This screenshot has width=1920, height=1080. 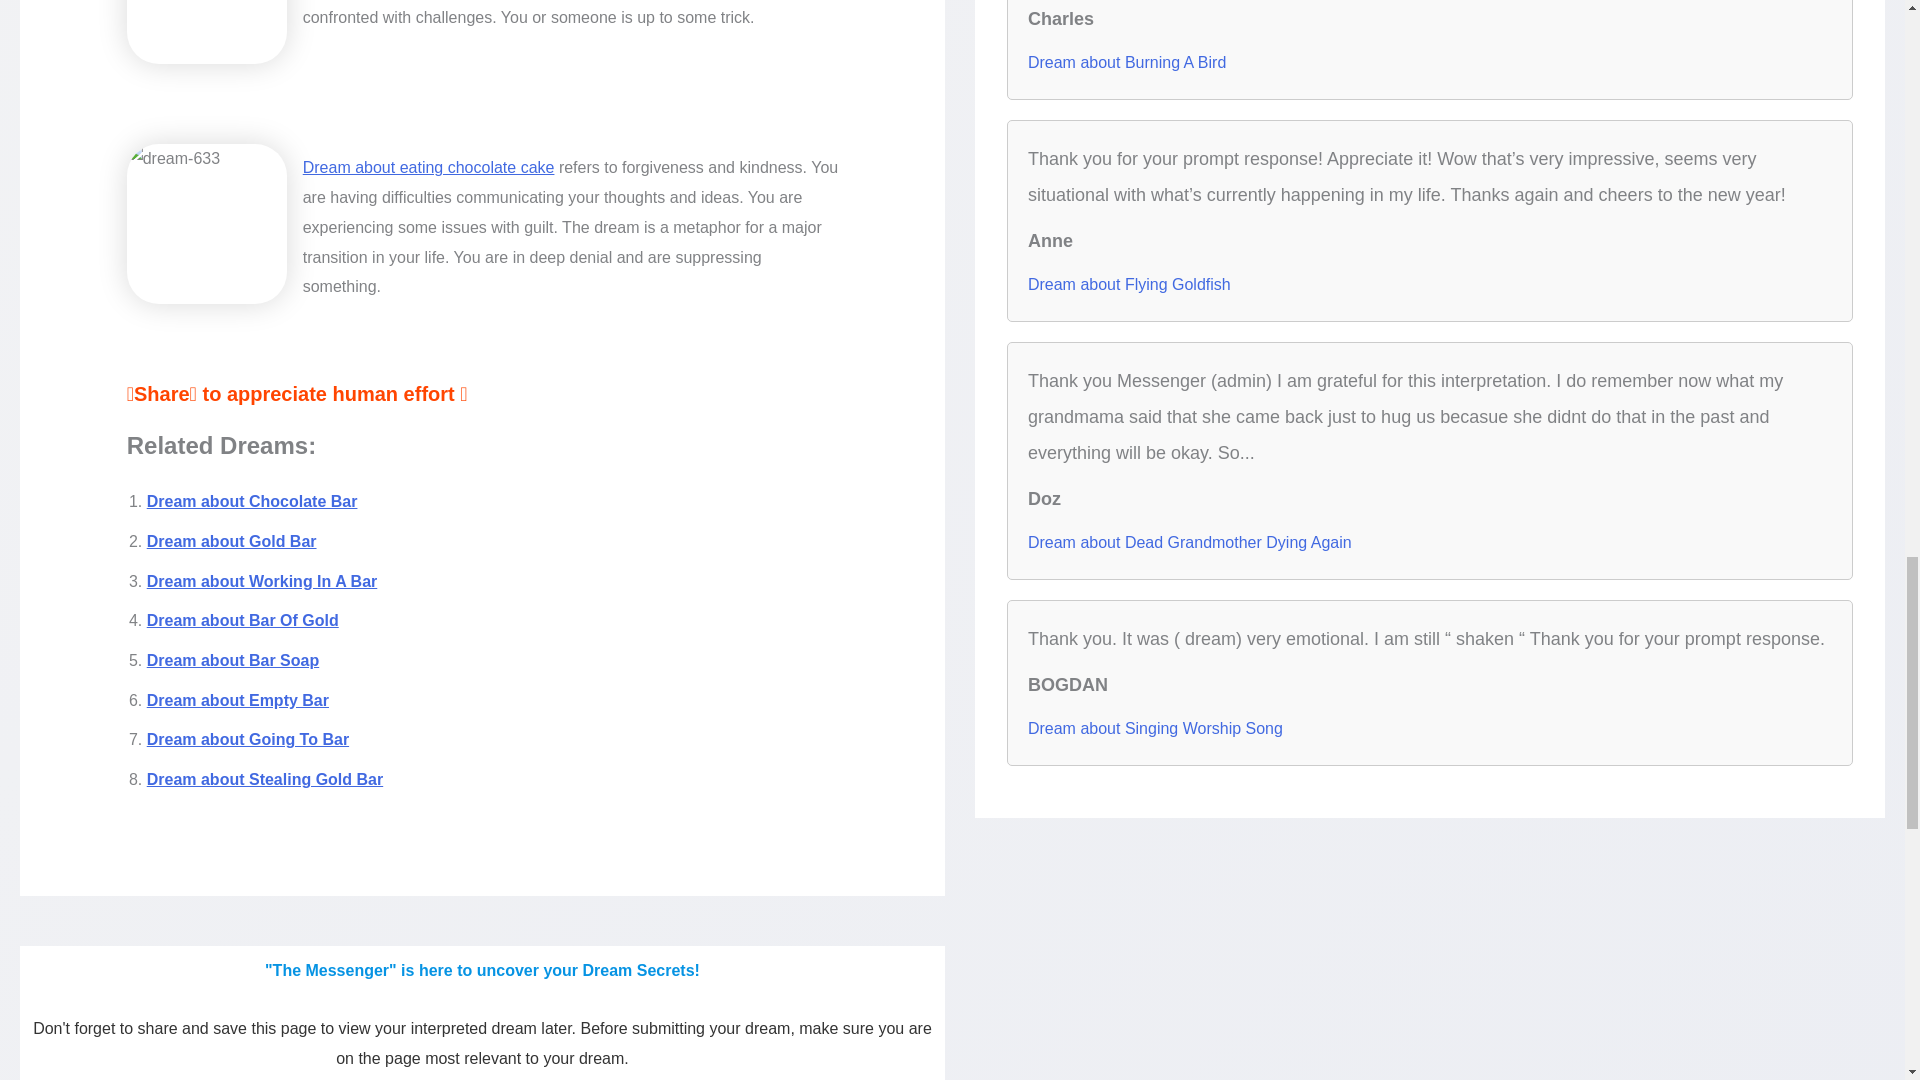 What do you see at coordinates (248, 740) in the screenshot?
I see `Dream about Going To Bar` at bounding box center [248, 740].